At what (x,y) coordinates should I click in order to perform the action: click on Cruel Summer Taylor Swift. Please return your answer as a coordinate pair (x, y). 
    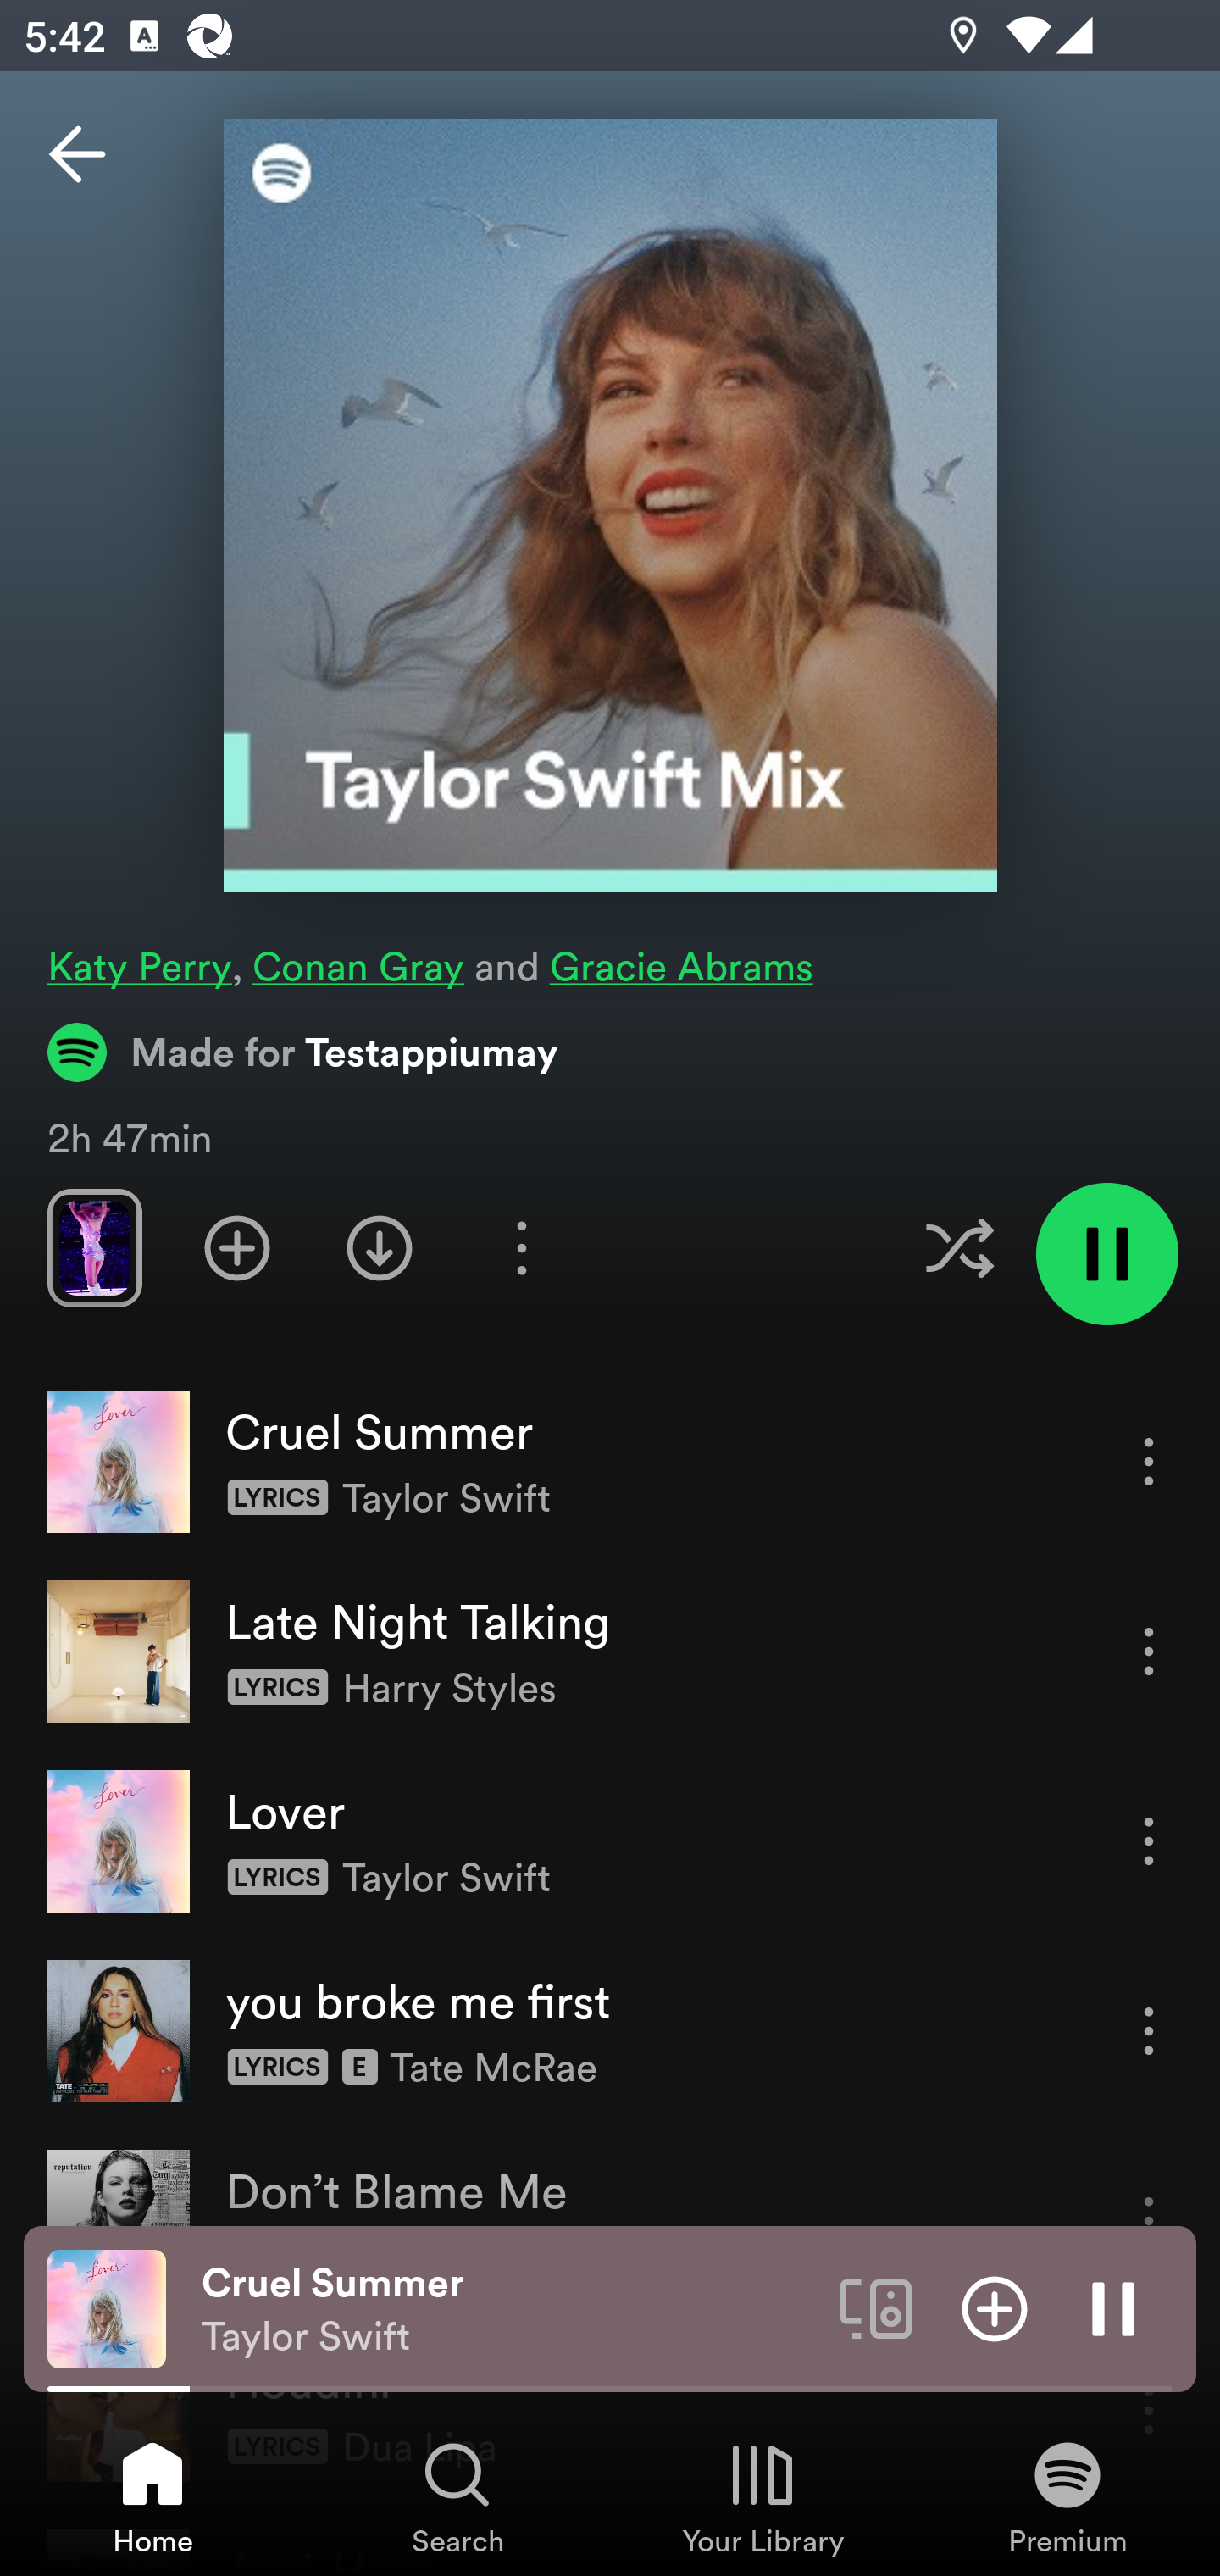
    Looking at the image, I should click on (508, 2309).